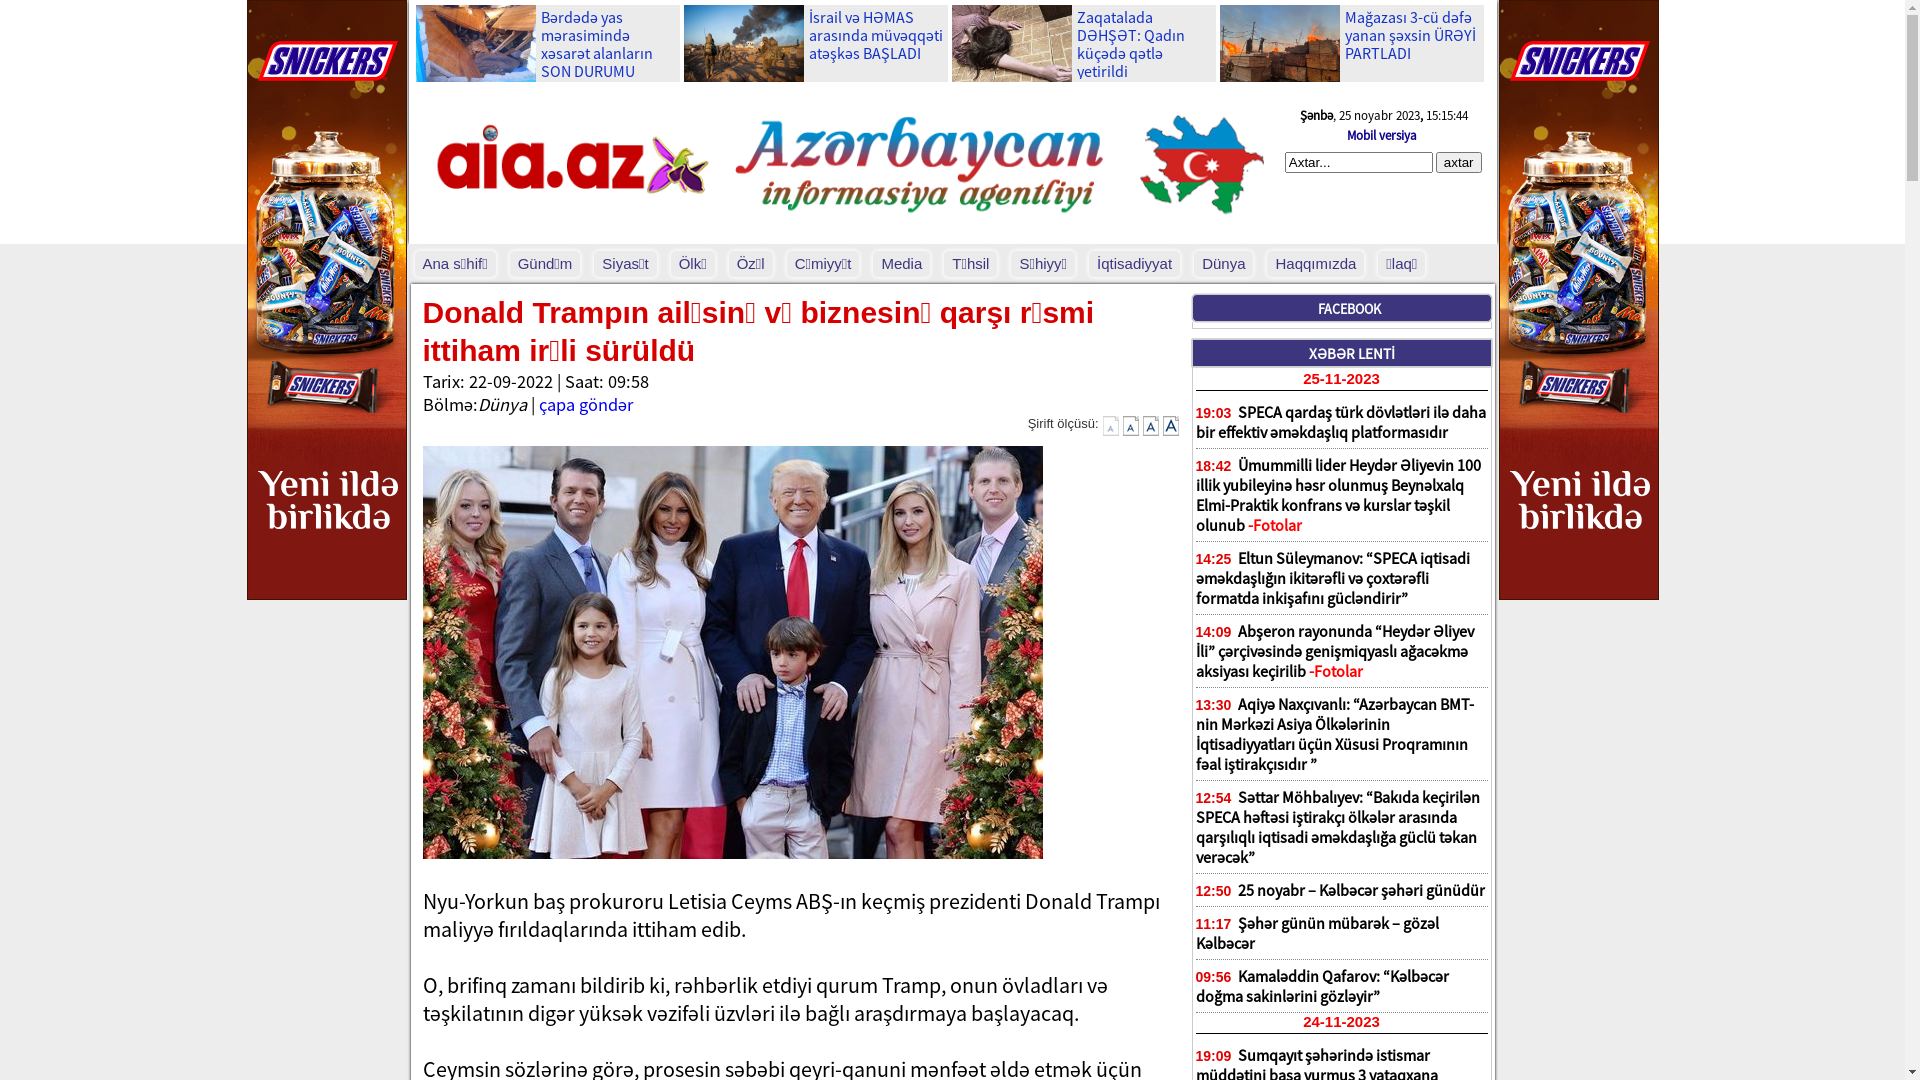 This screenshot has height=1080, width=1920. What do you see at coordinates (1382, 136) in the screenshot?
I see `Mobil versiya` at bounding box center [1382, 136].